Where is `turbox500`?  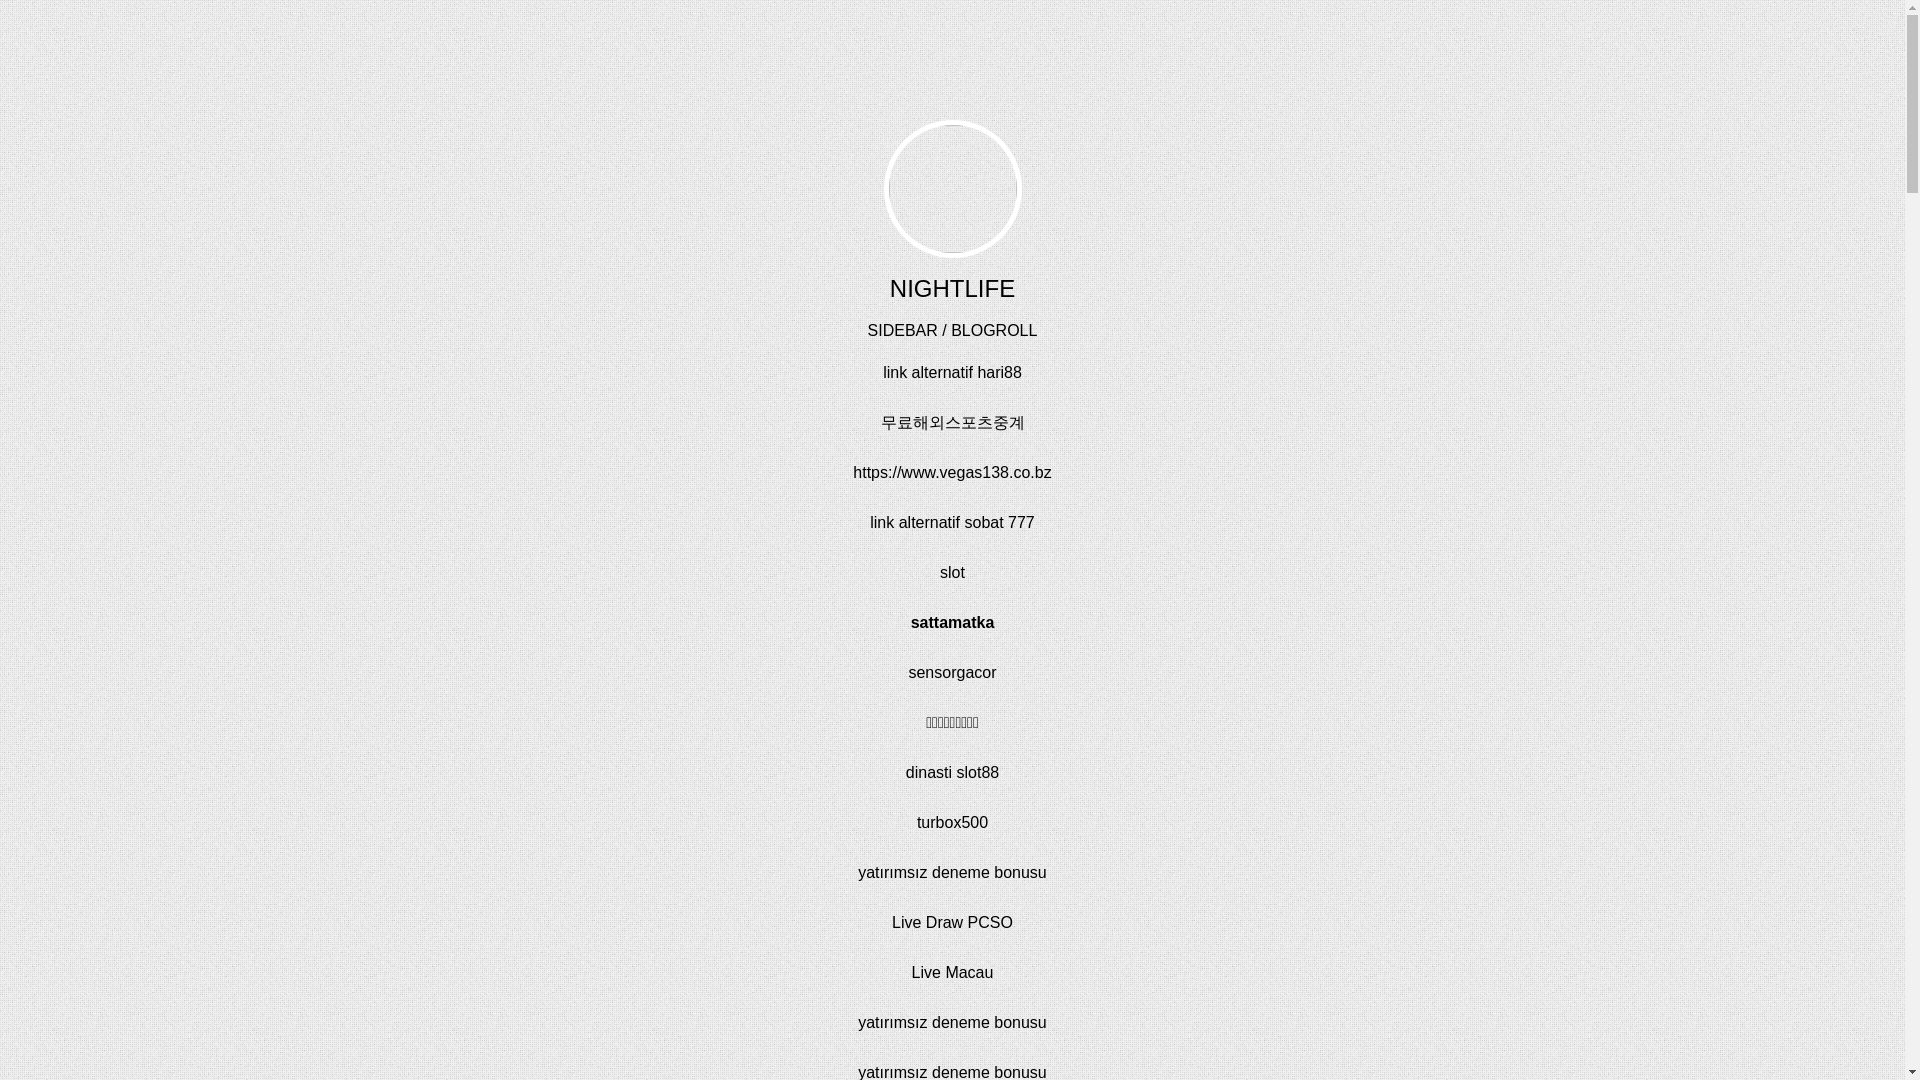
turbox500 is located at coordinates (952, 822).